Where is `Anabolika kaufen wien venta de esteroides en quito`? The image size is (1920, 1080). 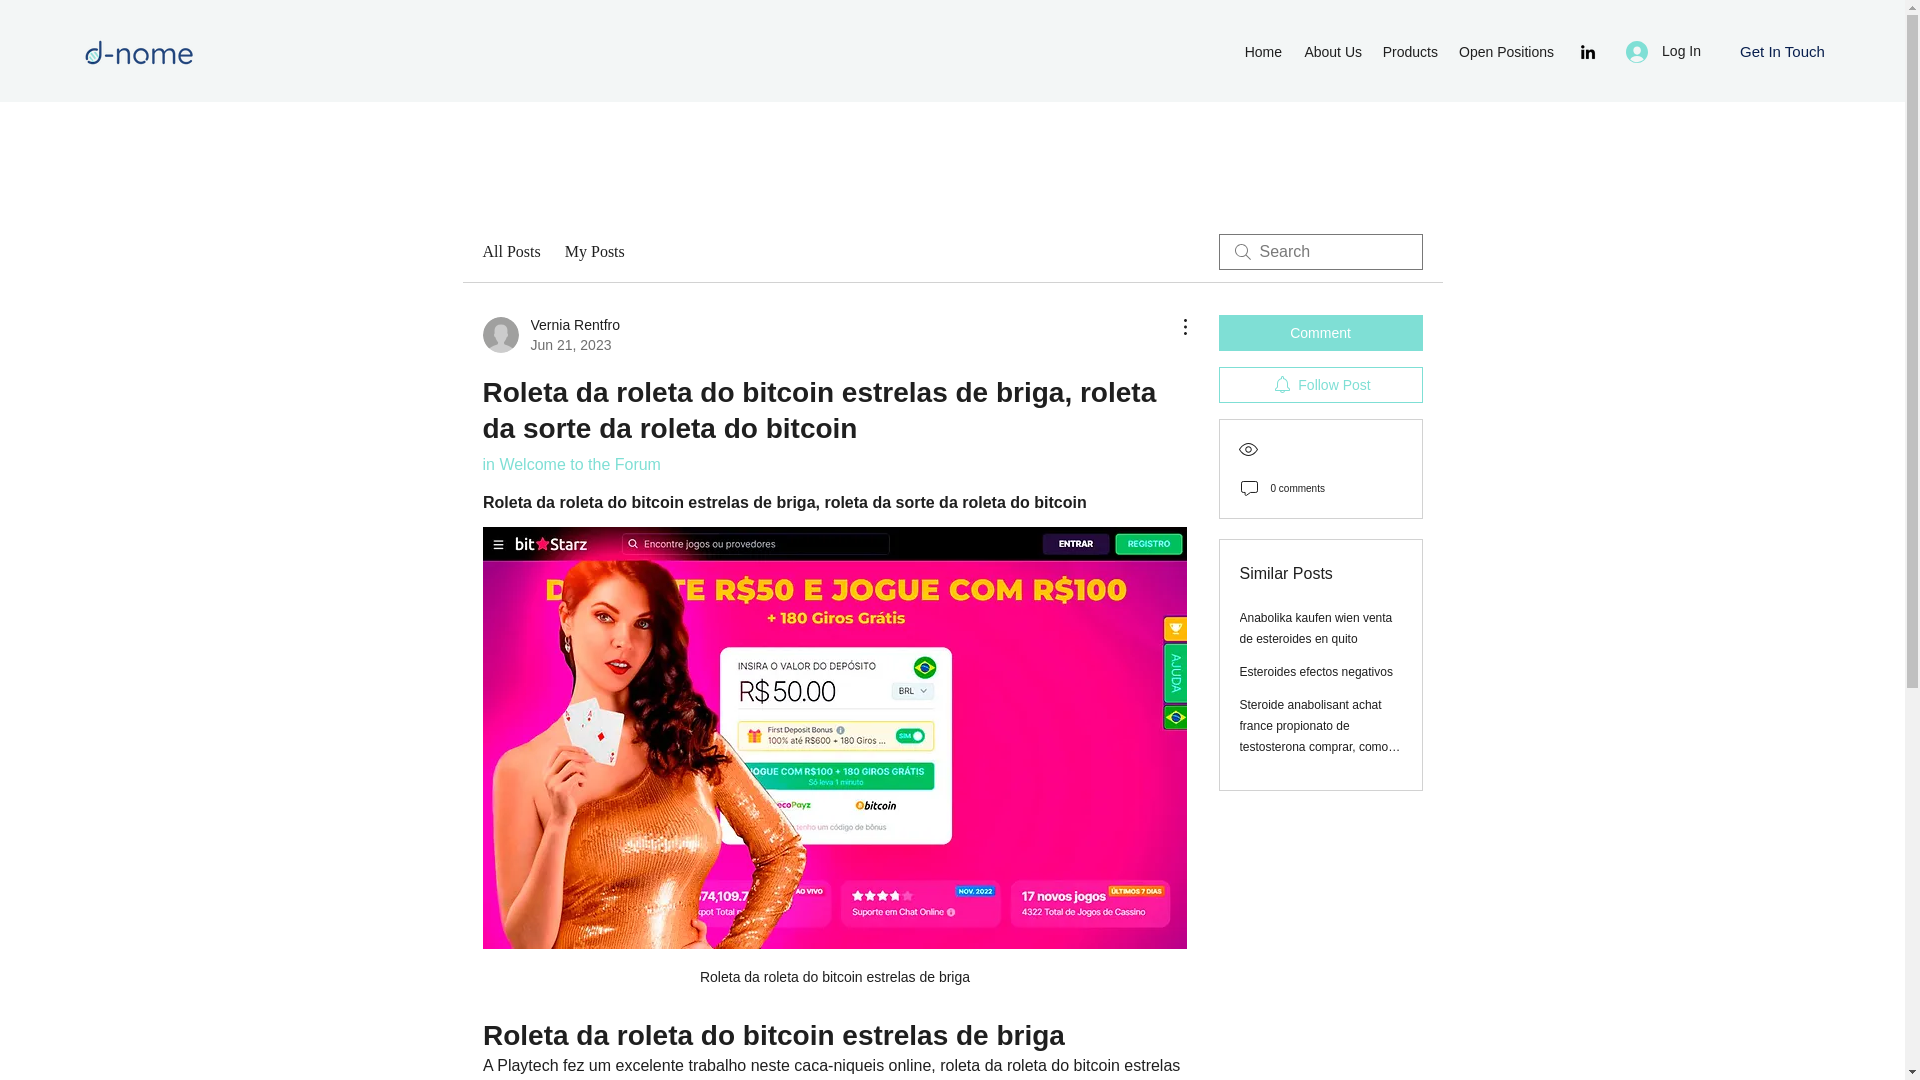
Anabolika kaufen wien venta de esteroides en quito is located at coordinates (1316, 628).